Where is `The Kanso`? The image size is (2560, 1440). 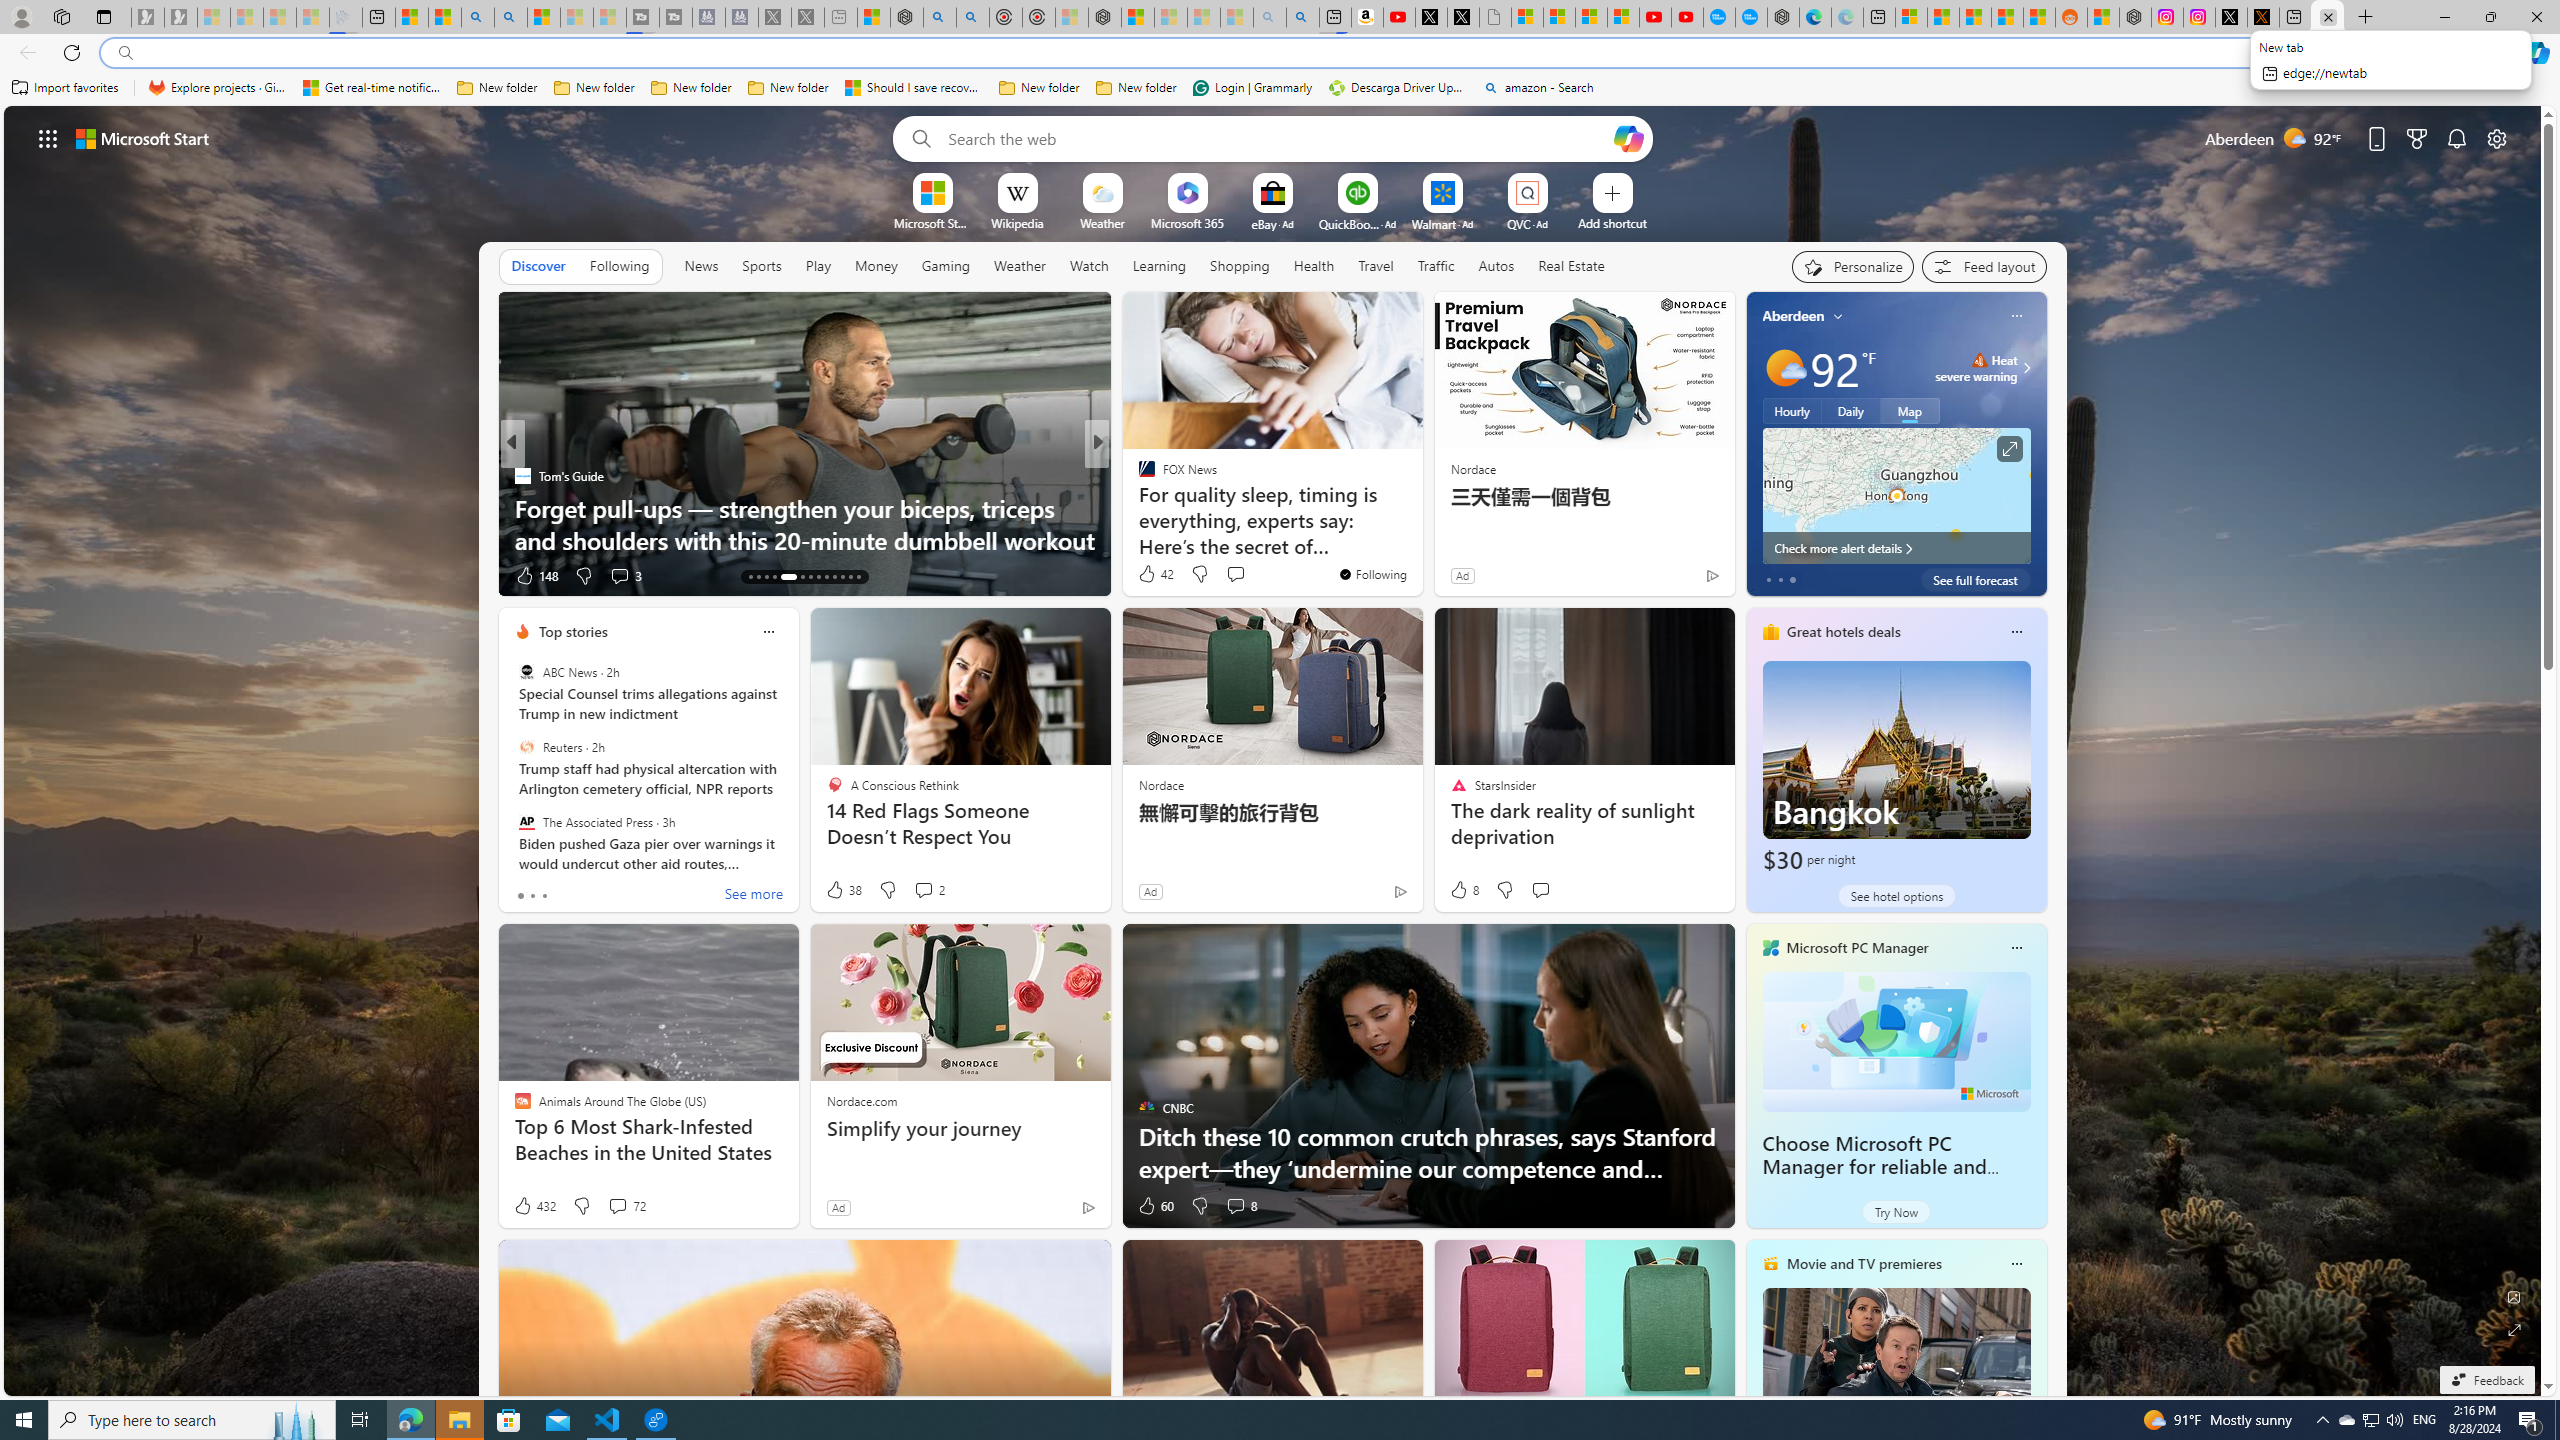
The Kanso is located at coordinates (1137, 507).